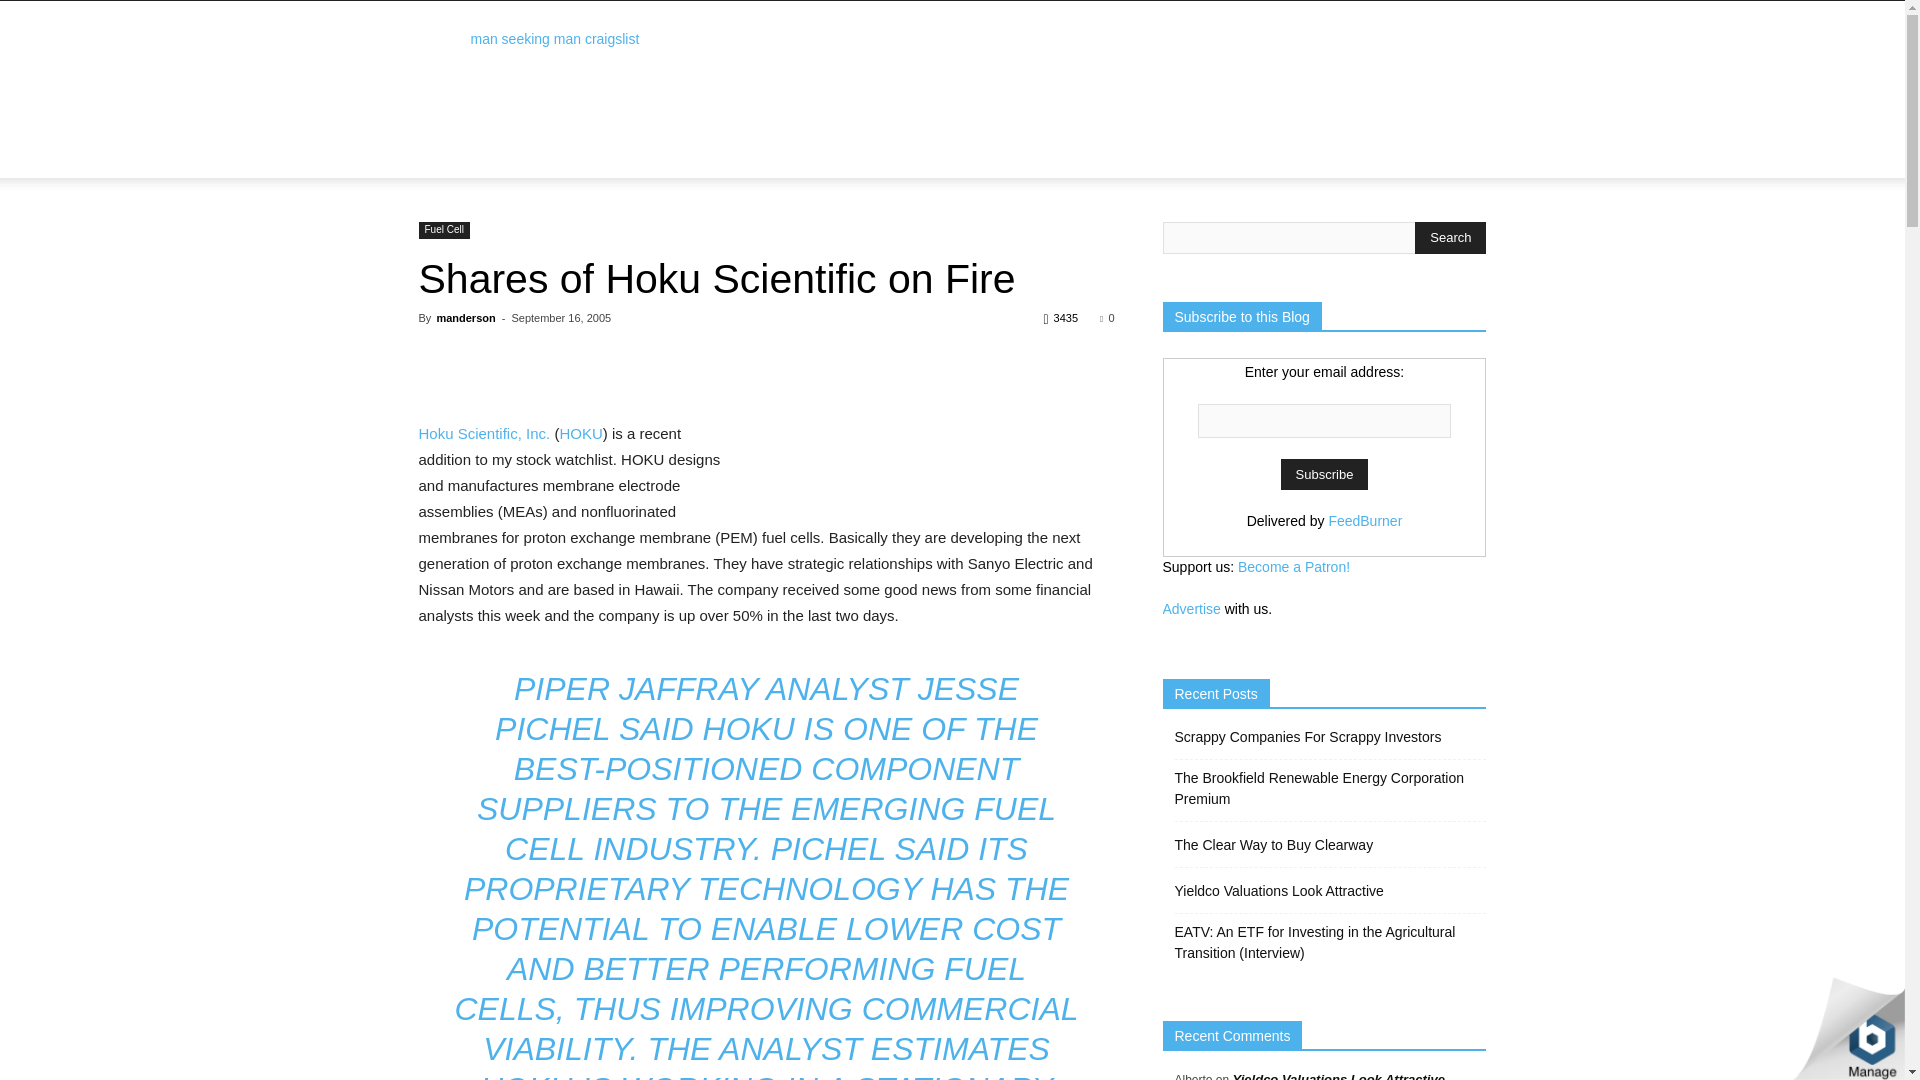 Image resolution: width=1920 pixels, height=1080 pixels. Describe the element at coordinates (738, 140) in the screenshot. I see `ETFs` at that location.